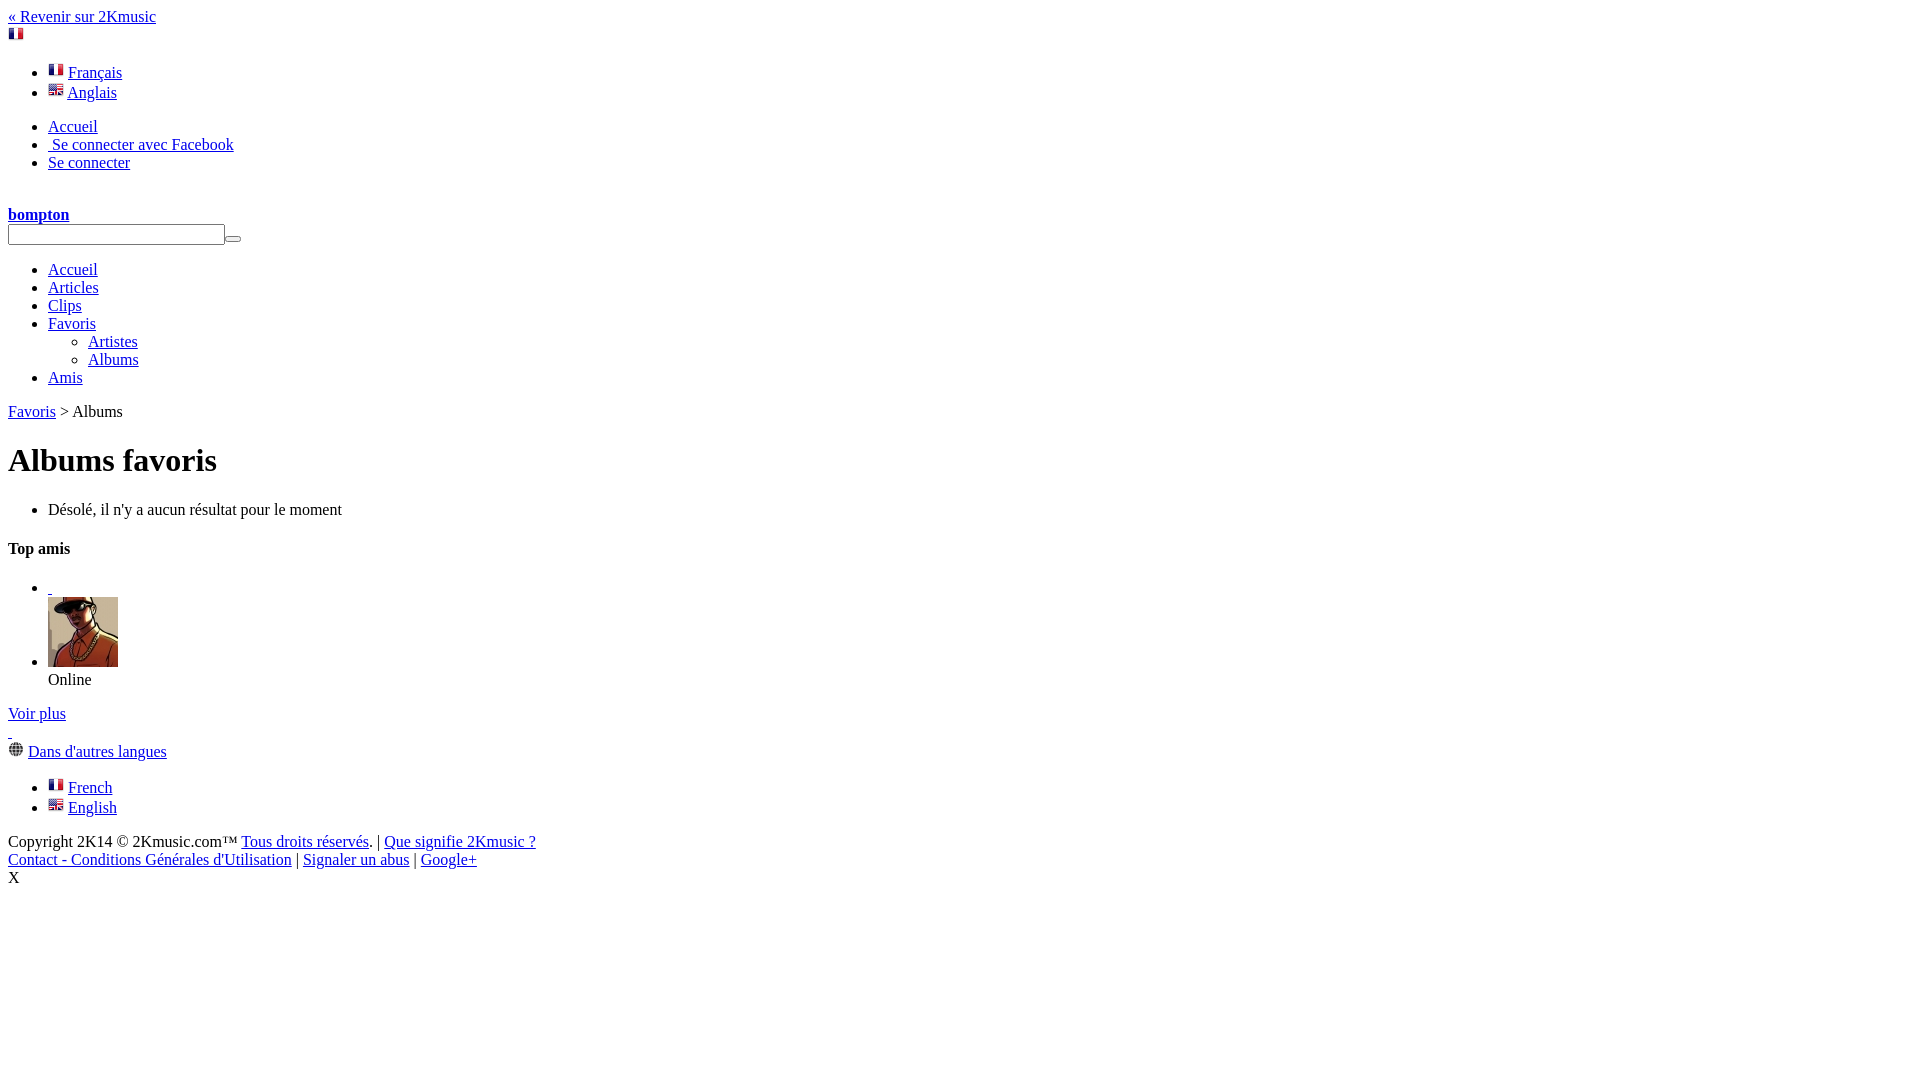 The image size is (1920, 1080). I want to click on  , so click(50, 588).